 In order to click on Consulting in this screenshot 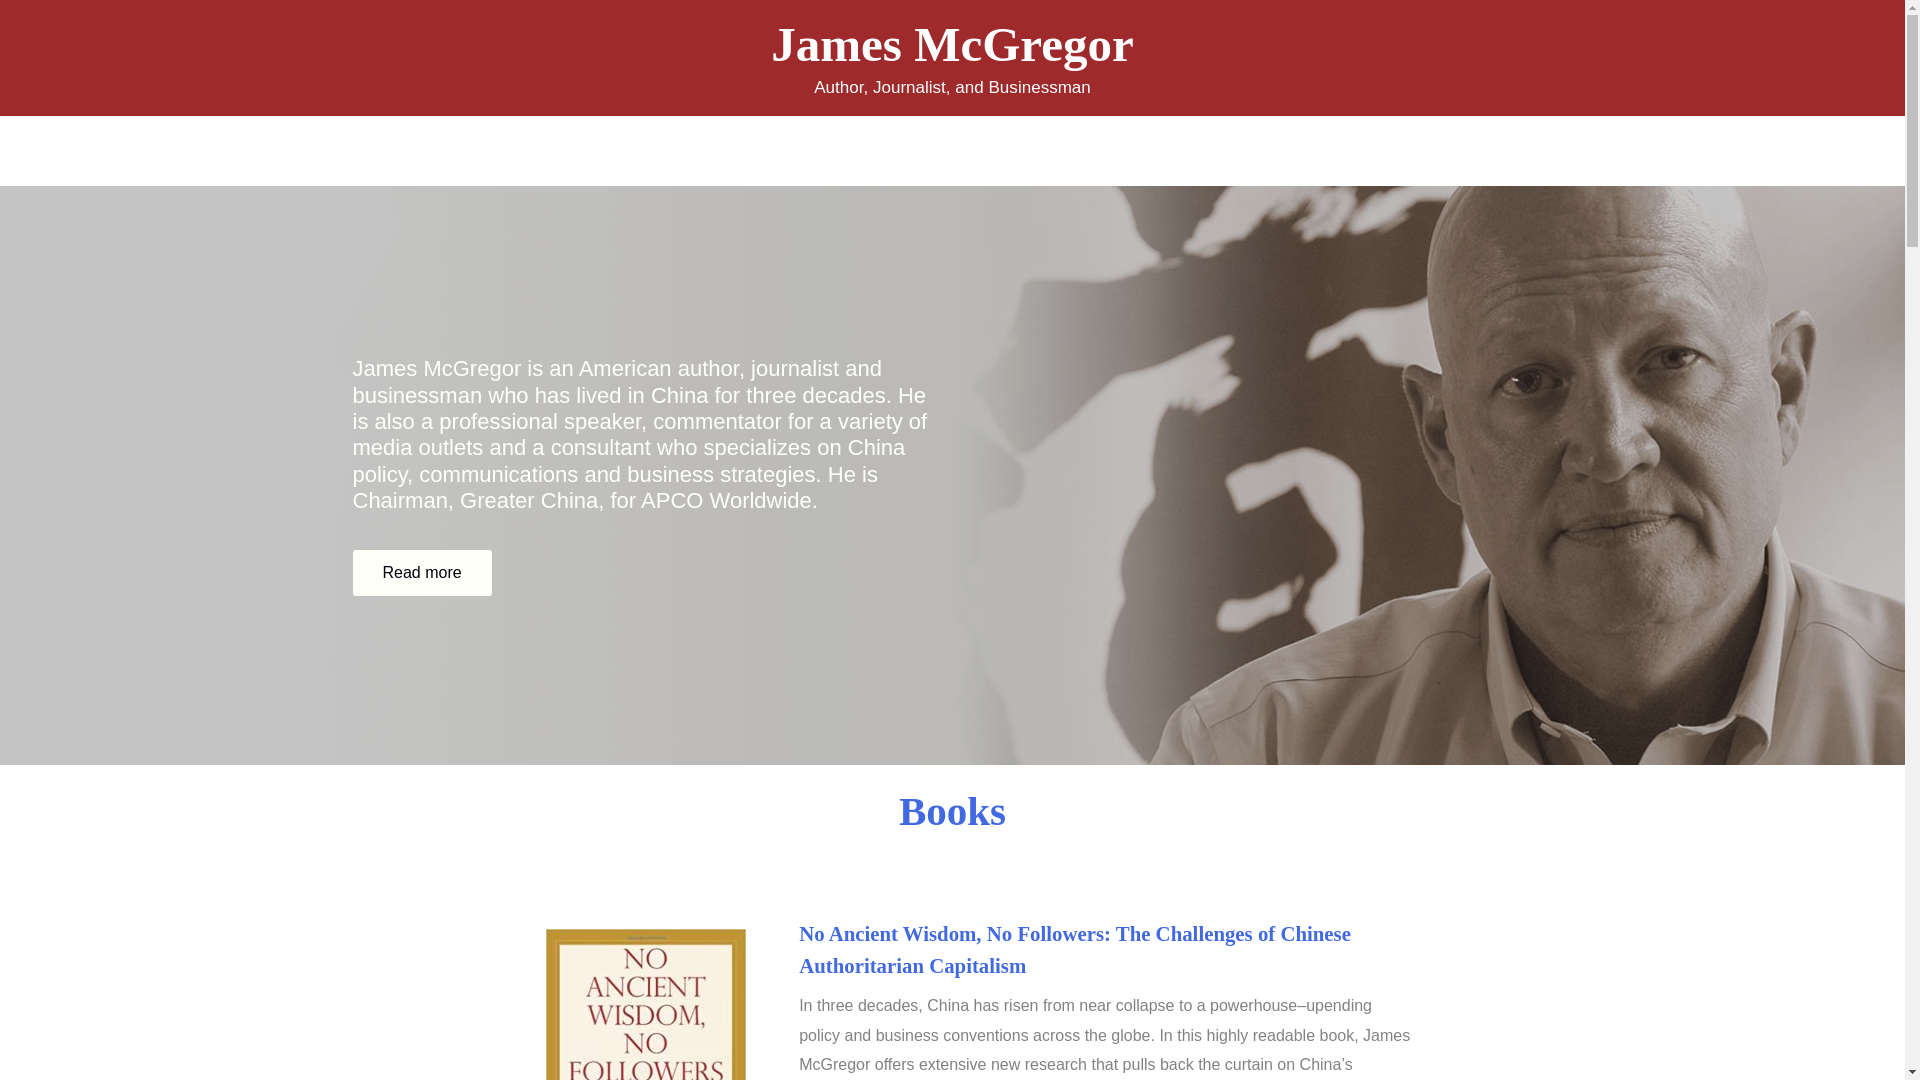, I will do `click(976, 150)`.